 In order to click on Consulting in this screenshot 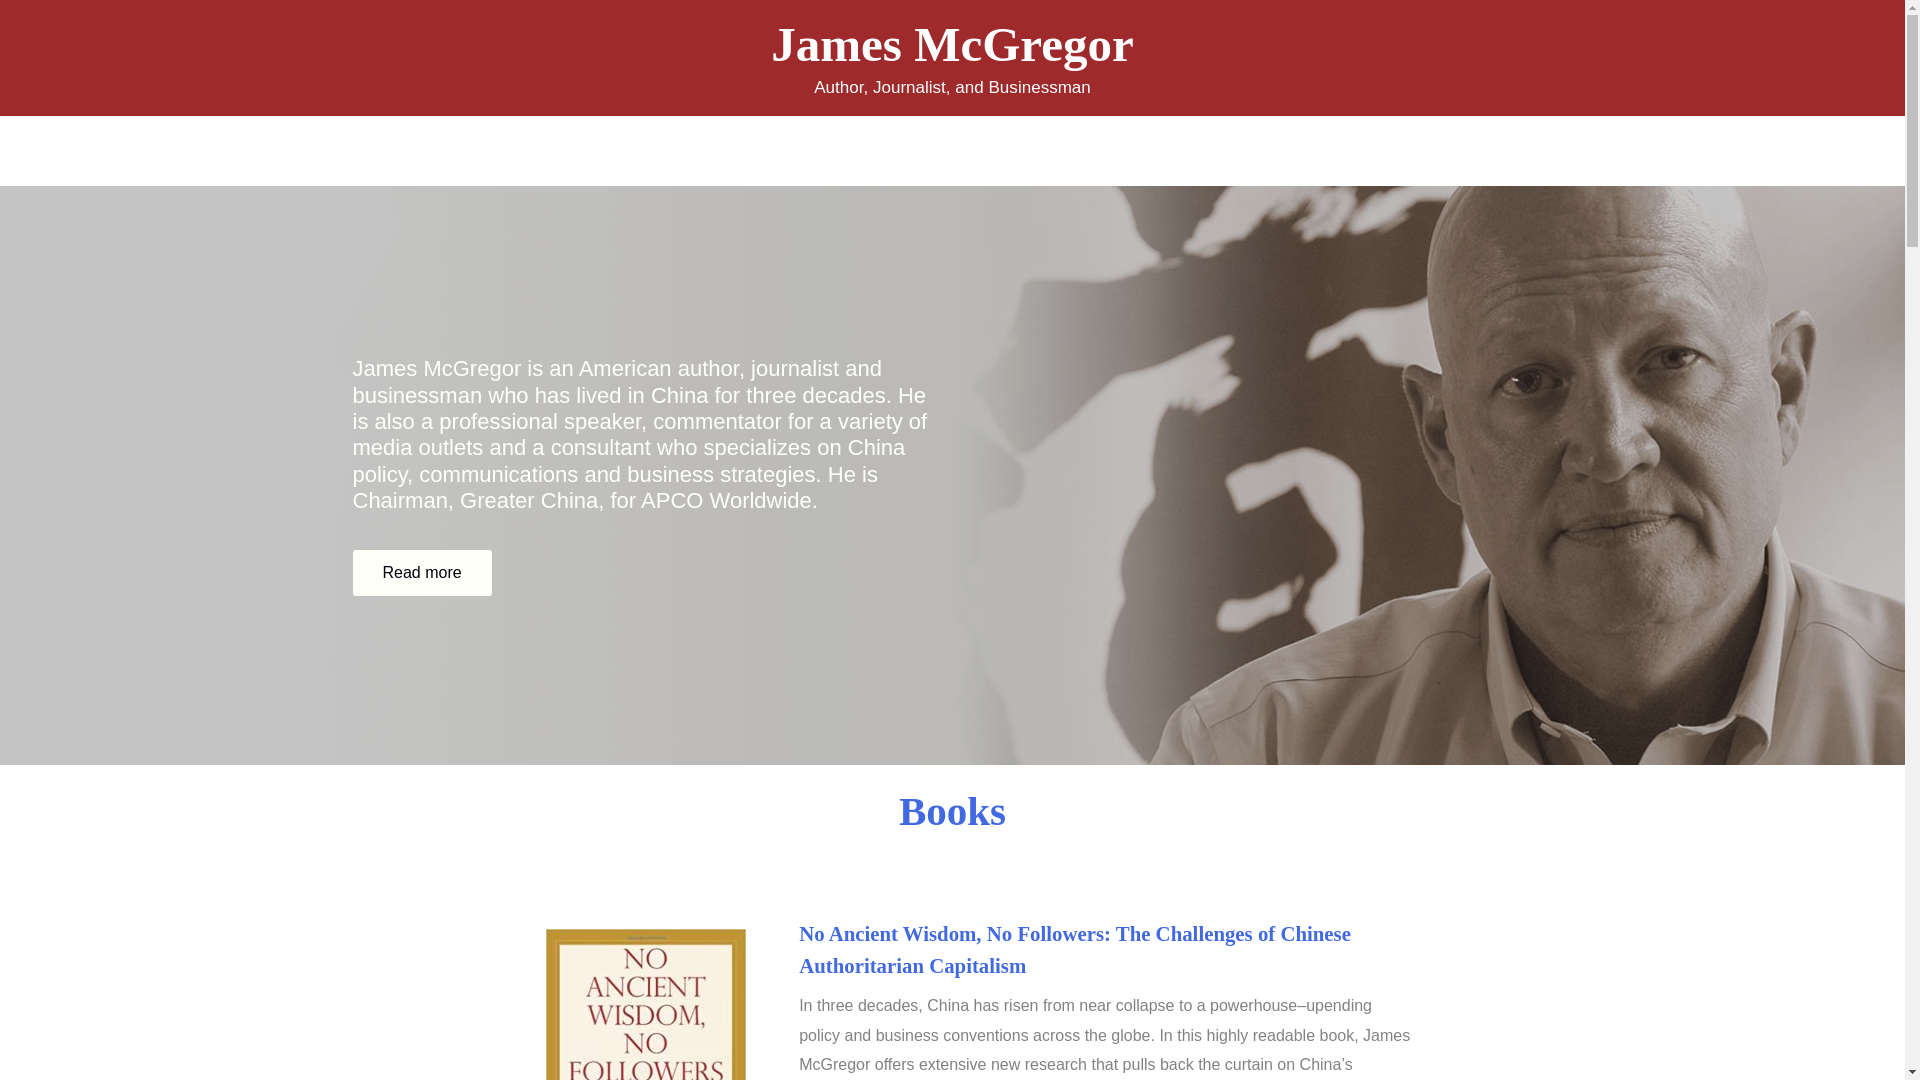, I will do `click(976, 150)`.